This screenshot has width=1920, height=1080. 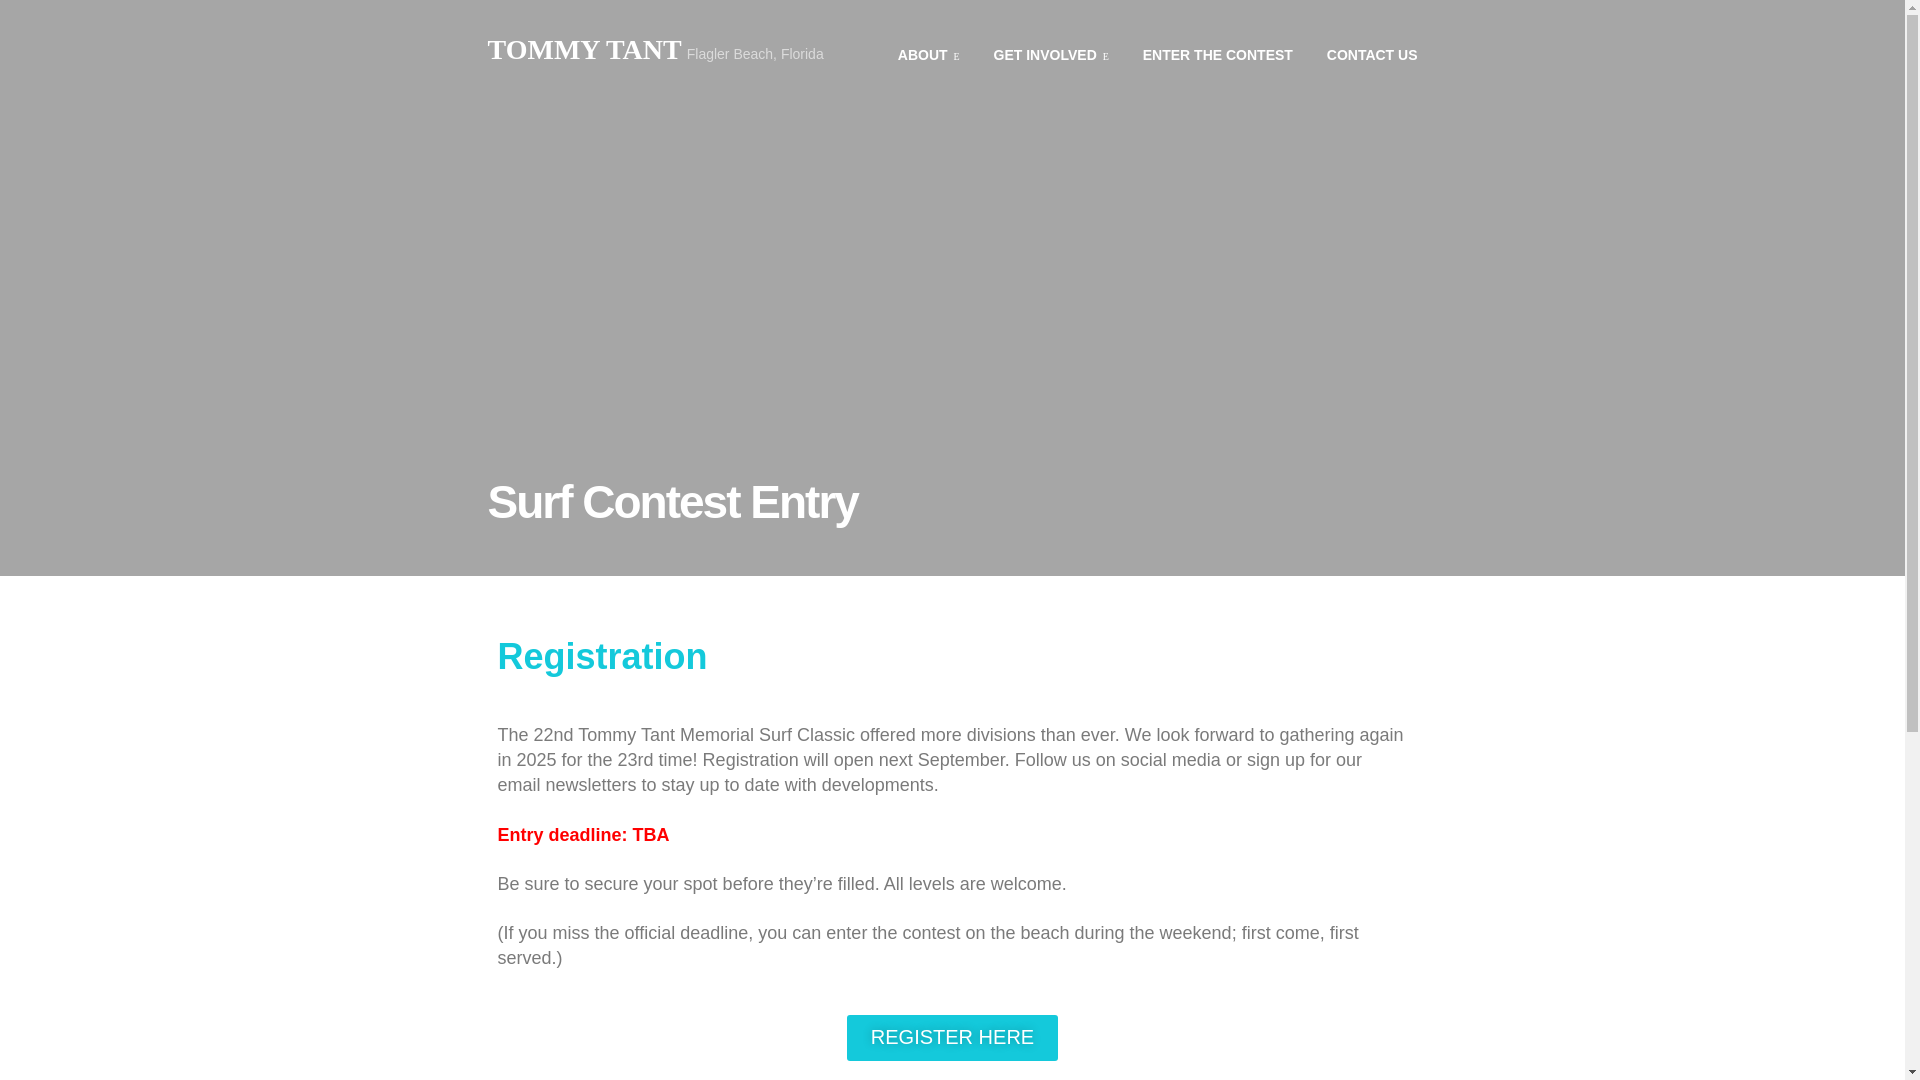 What do you see at coordinates (1052, 54) in the screenshot?
I see `GET INVOLVED` at bounding box center [1052, 54].